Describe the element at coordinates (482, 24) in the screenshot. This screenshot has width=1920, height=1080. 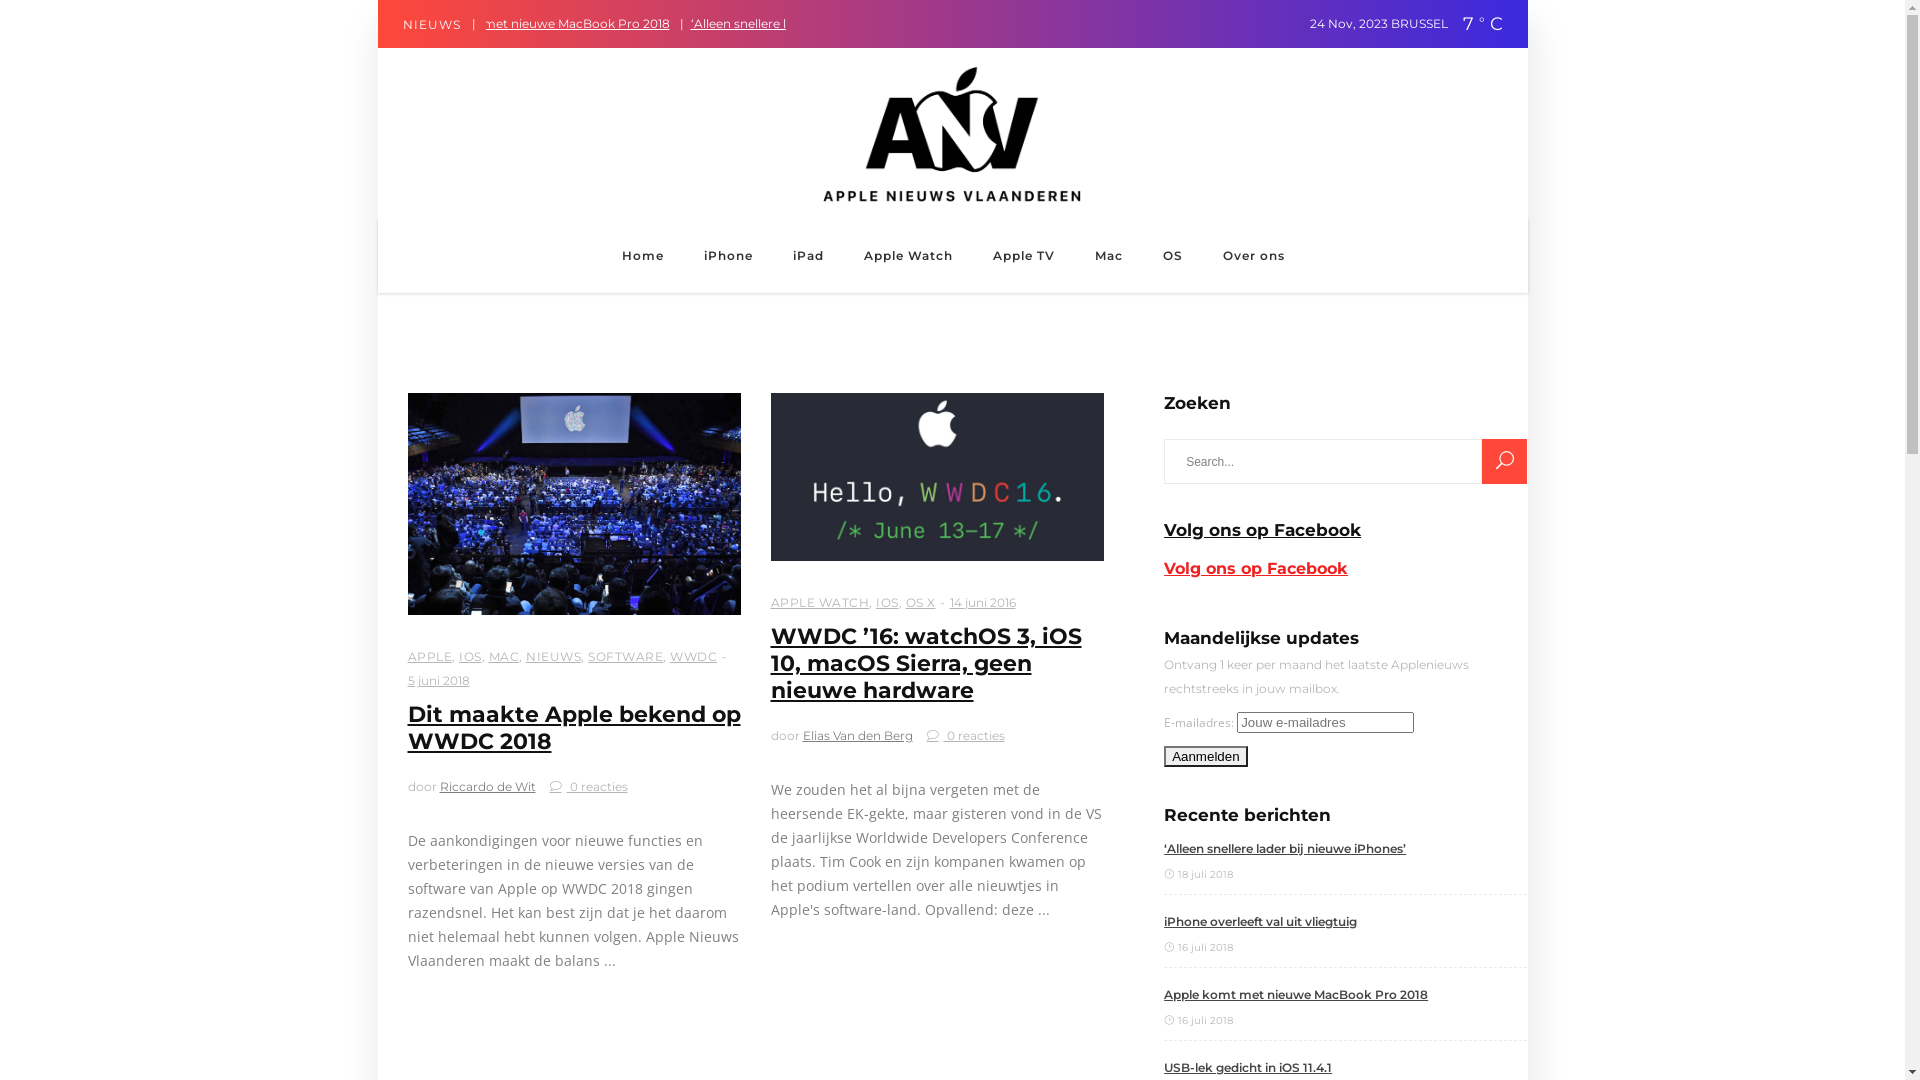
I see `iPhone overleeft val uit vliegtuig` at that location.